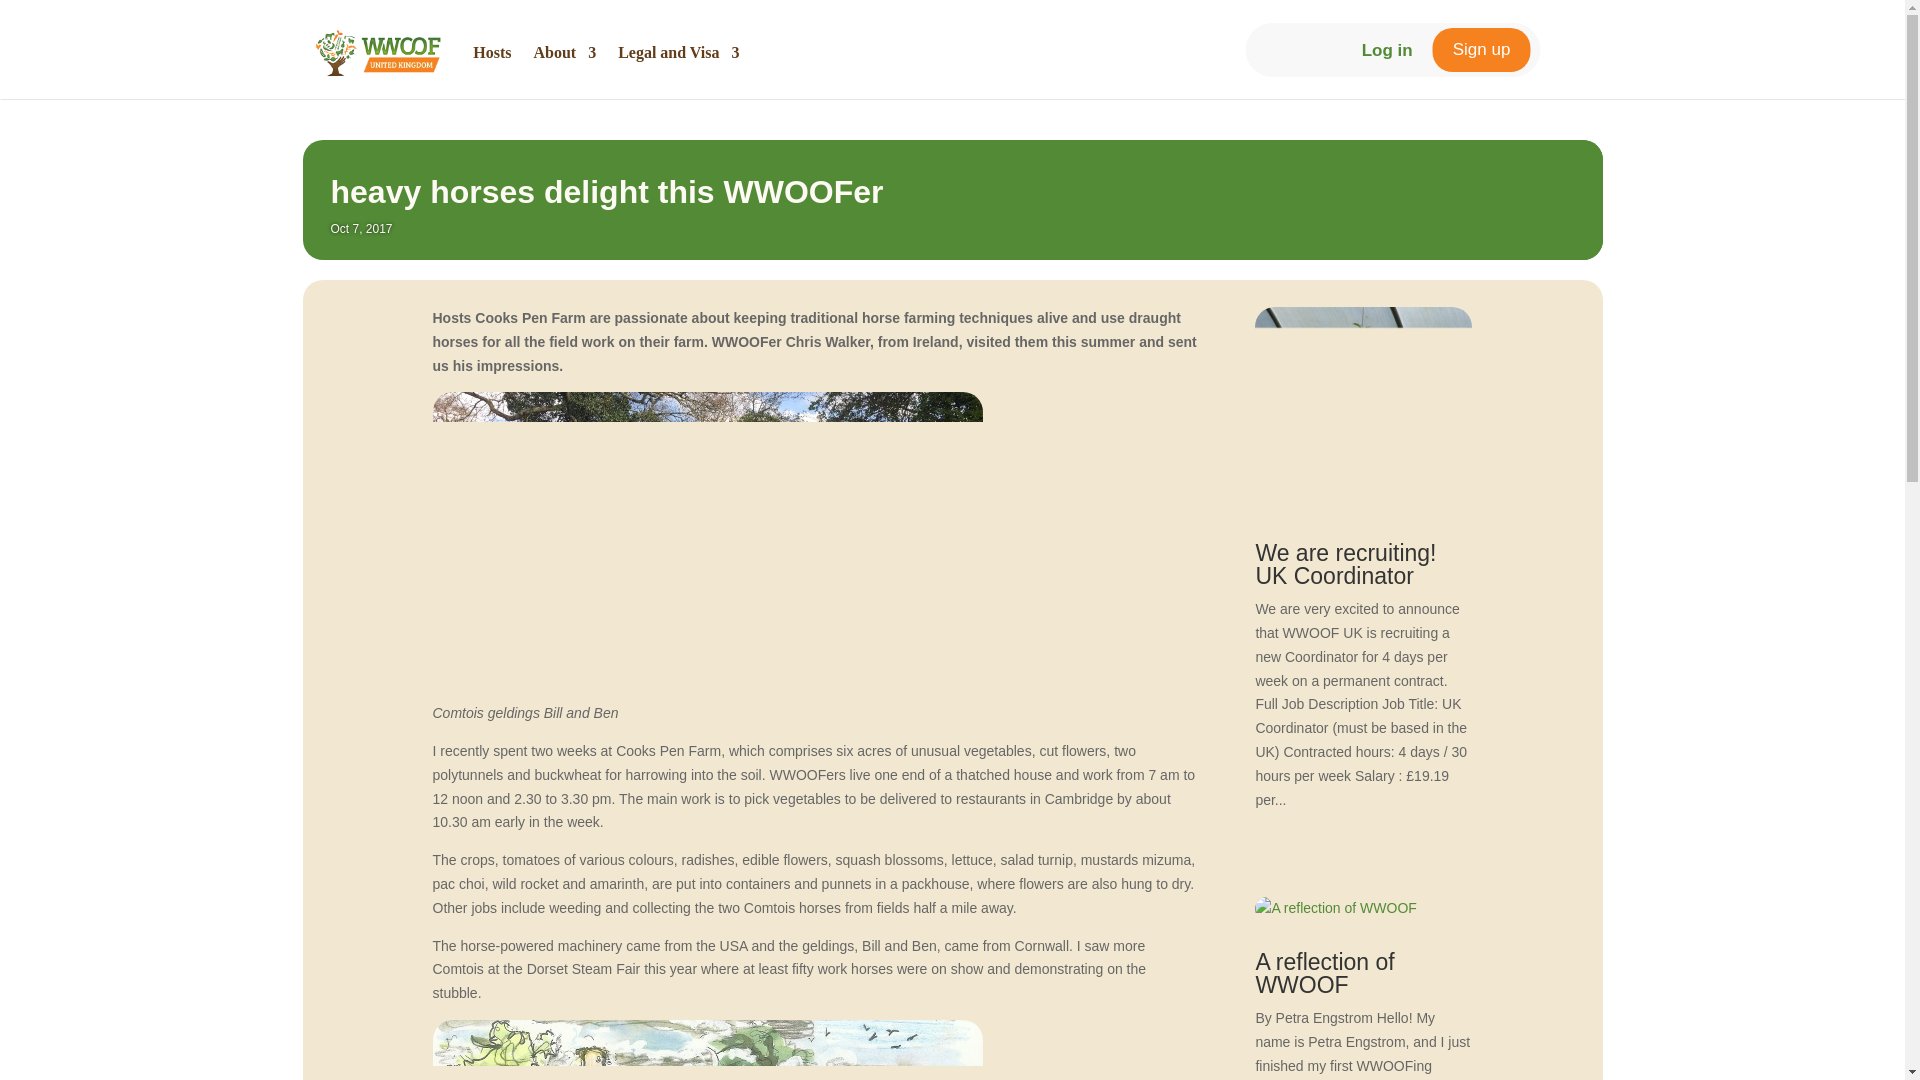 This screenshot has width=1920, height=1080. I want to click on We are recruiting! UK Coordinator, so click(1346, 564).